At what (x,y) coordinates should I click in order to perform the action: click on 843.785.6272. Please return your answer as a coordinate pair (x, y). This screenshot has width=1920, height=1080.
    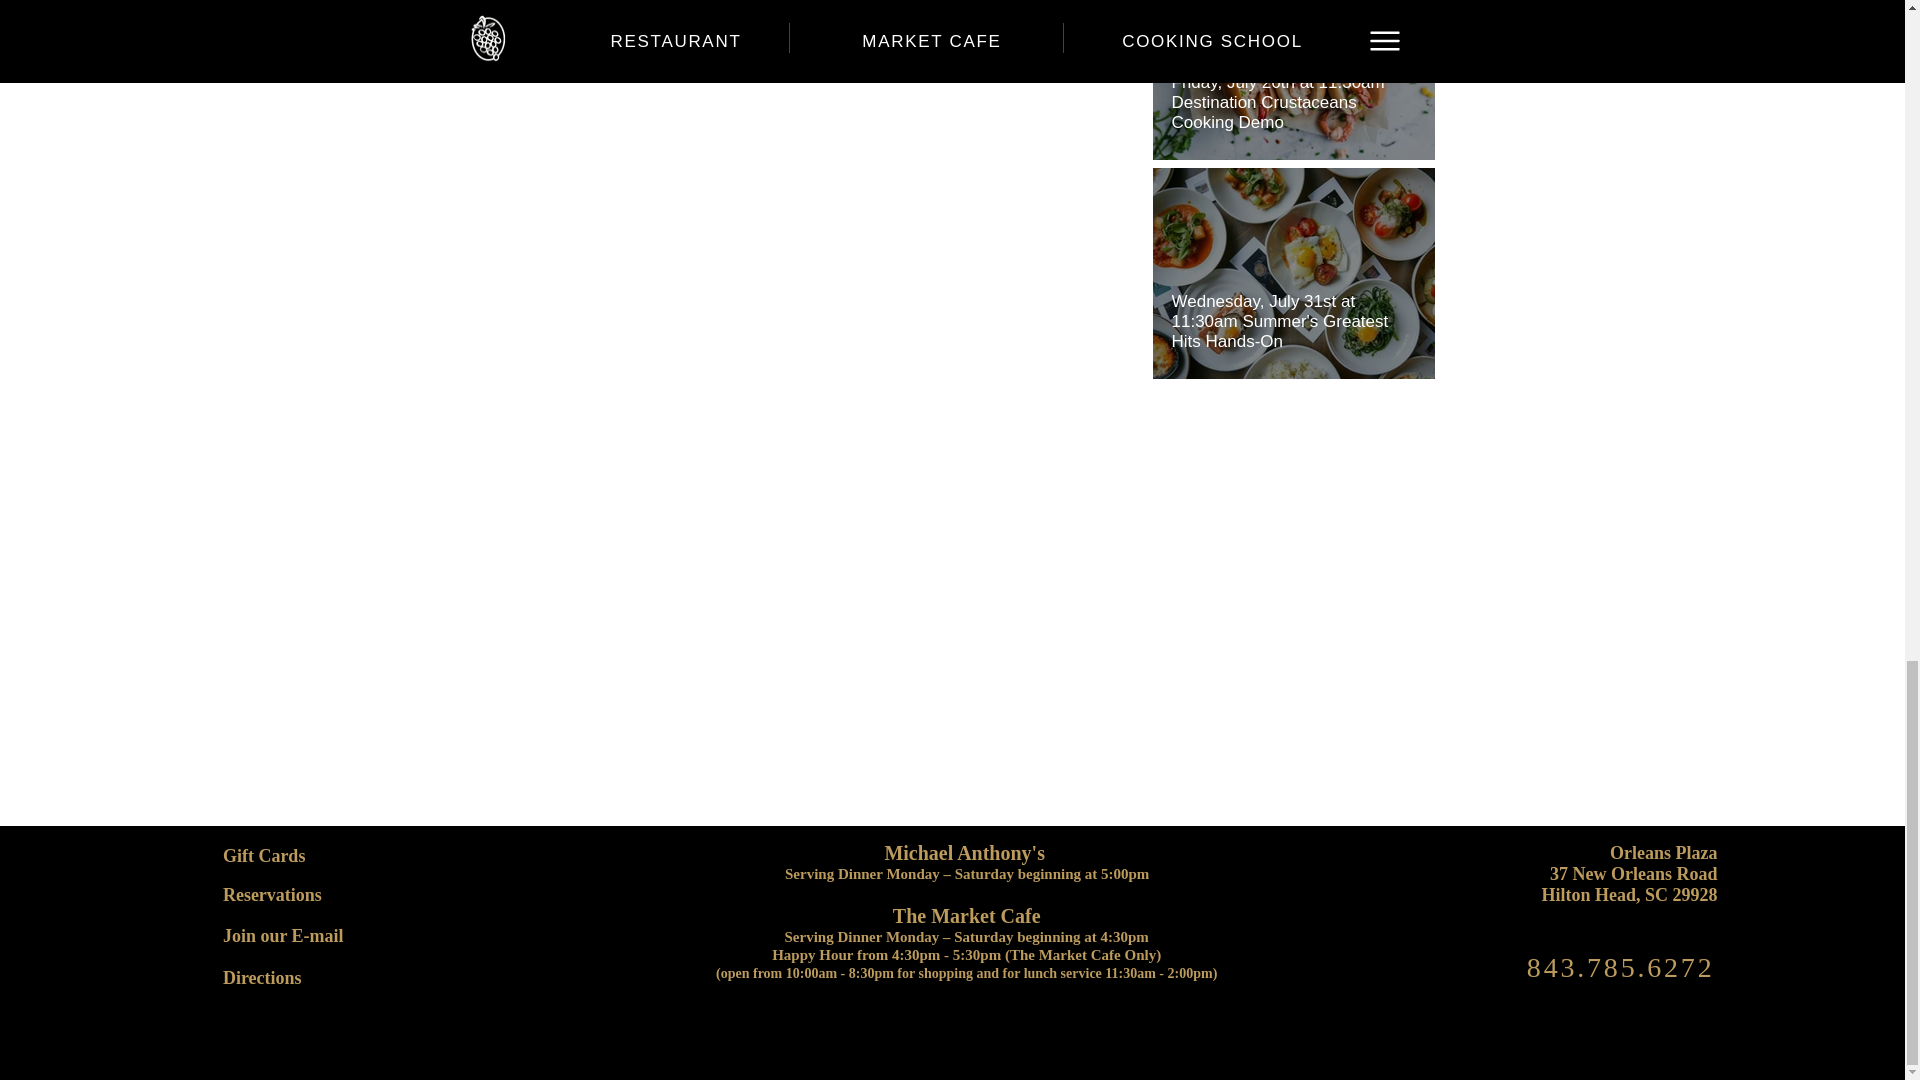
    Looking at the image, I should click on (1620, 966).